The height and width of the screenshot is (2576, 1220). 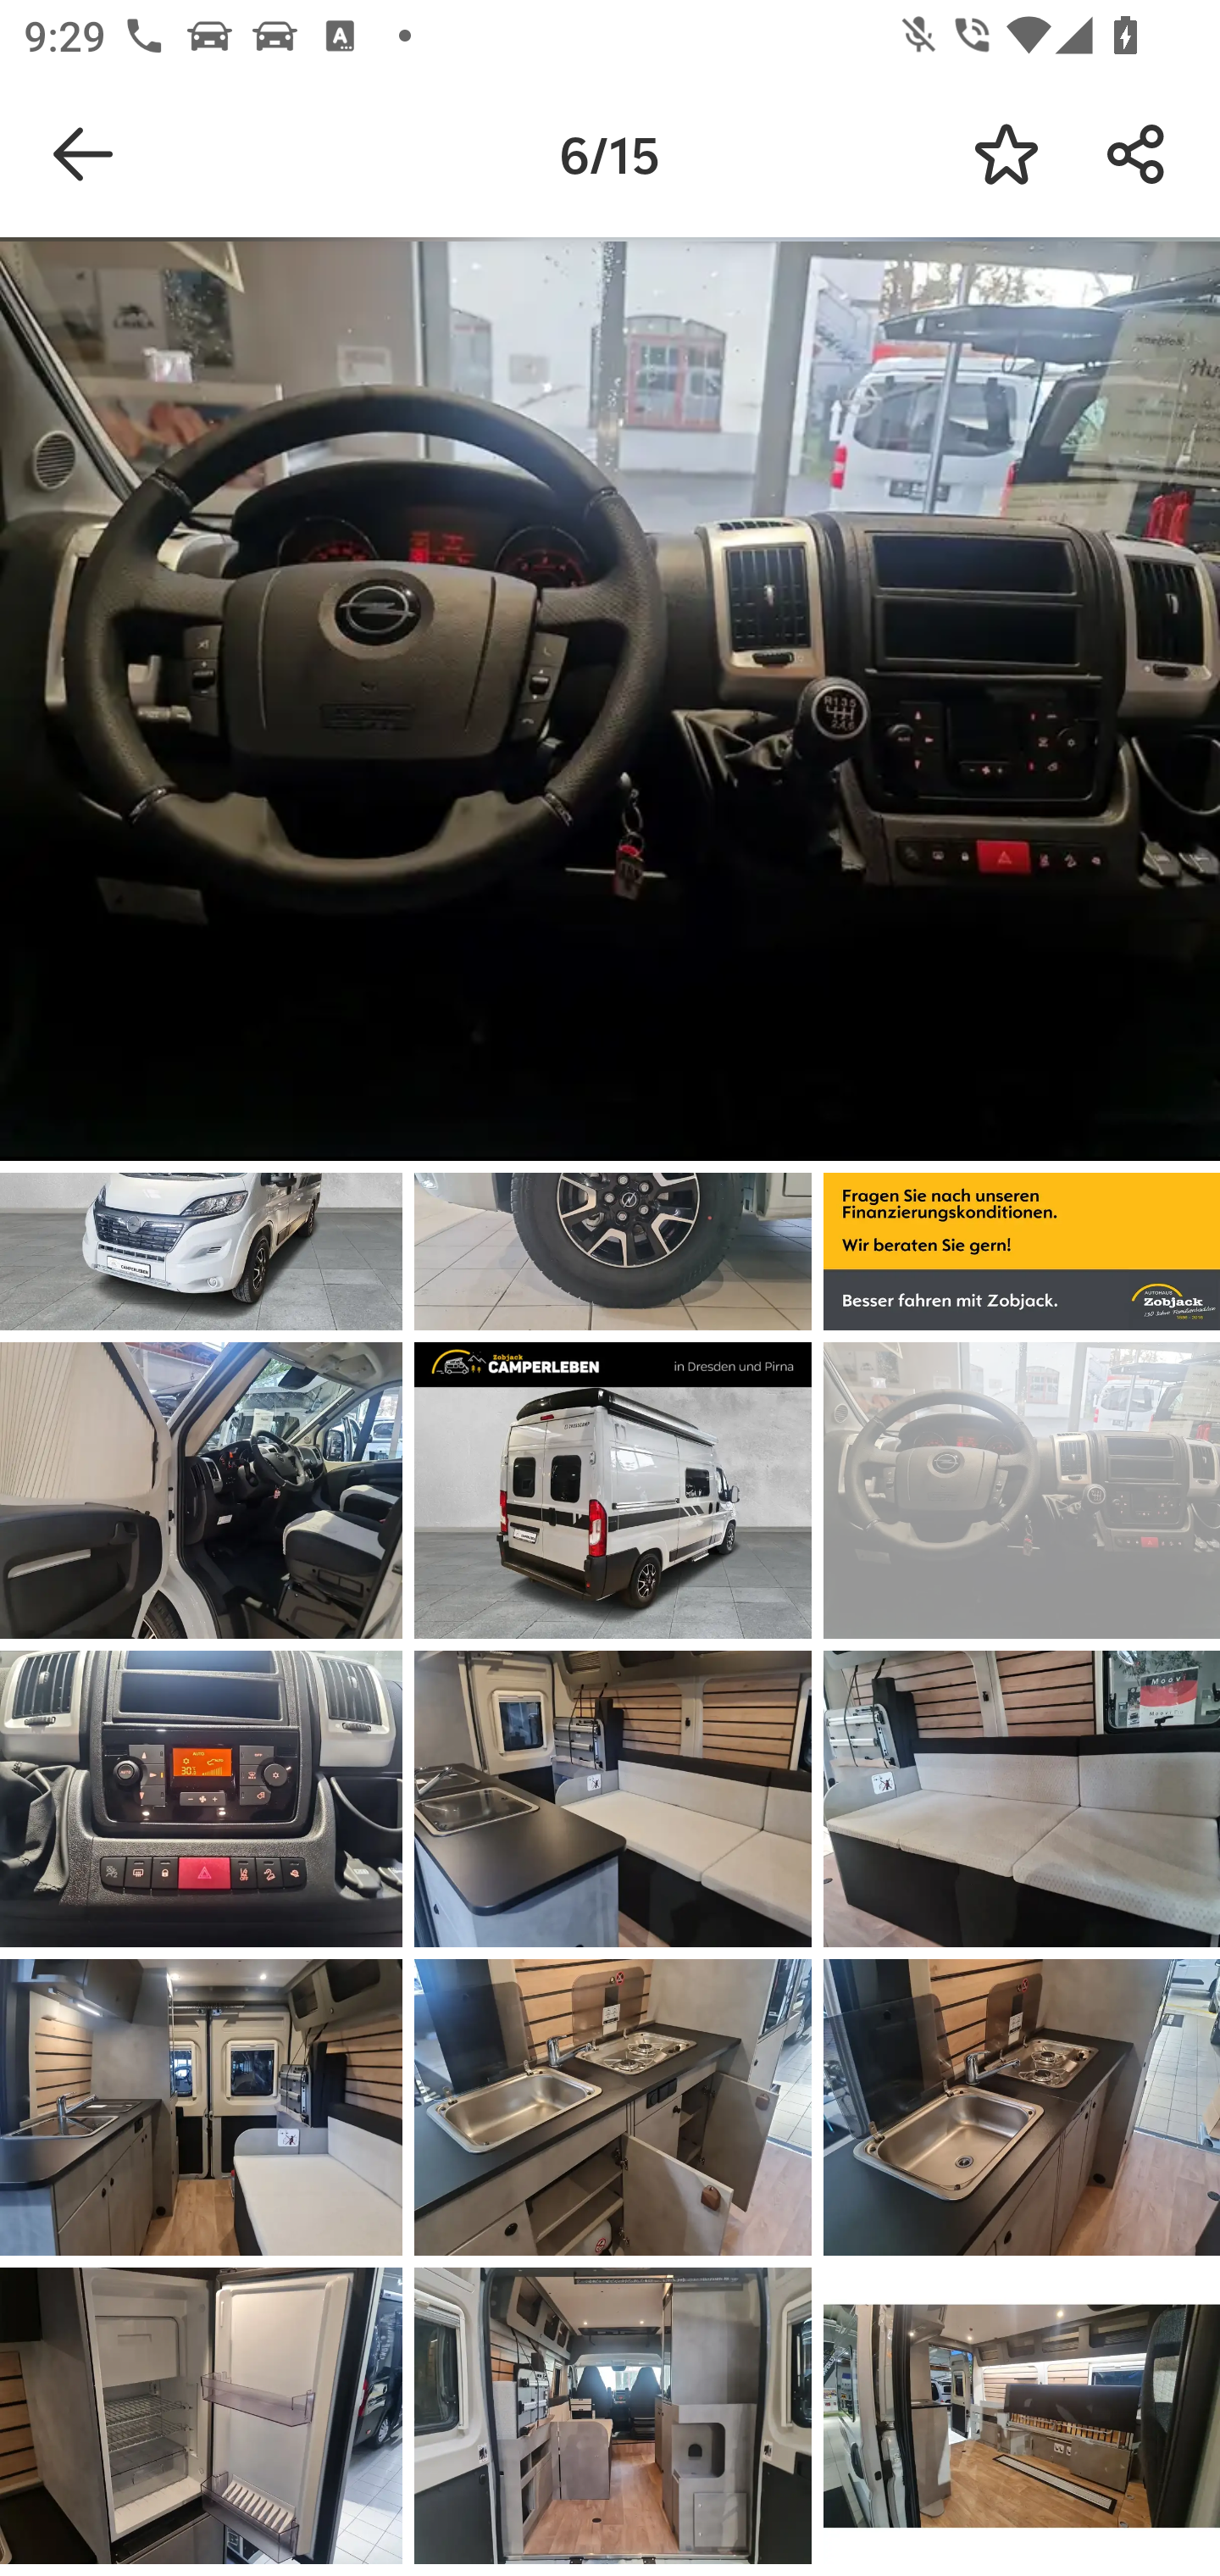 I want to click on image, so click(x=613, y=1490).